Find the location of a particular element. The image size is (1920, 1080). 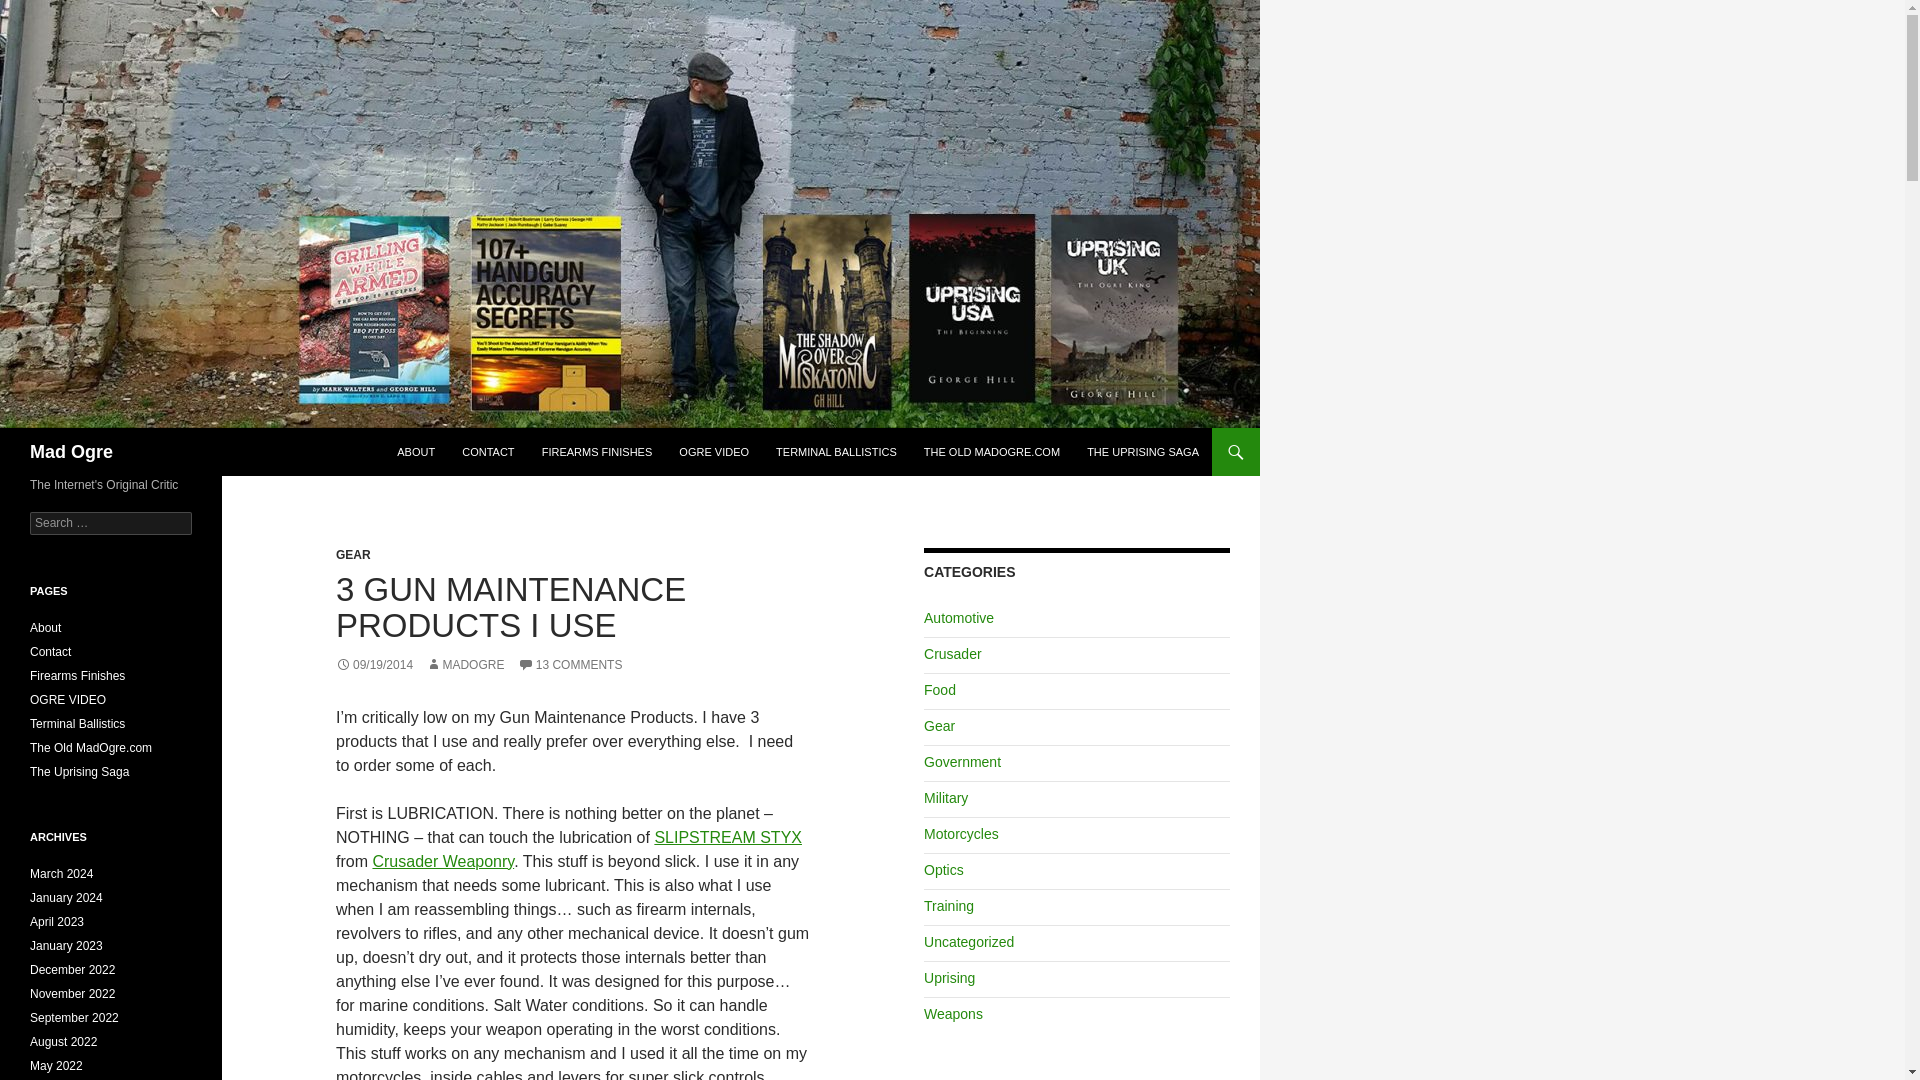

CONTACT is located at coordinates (488, 452).